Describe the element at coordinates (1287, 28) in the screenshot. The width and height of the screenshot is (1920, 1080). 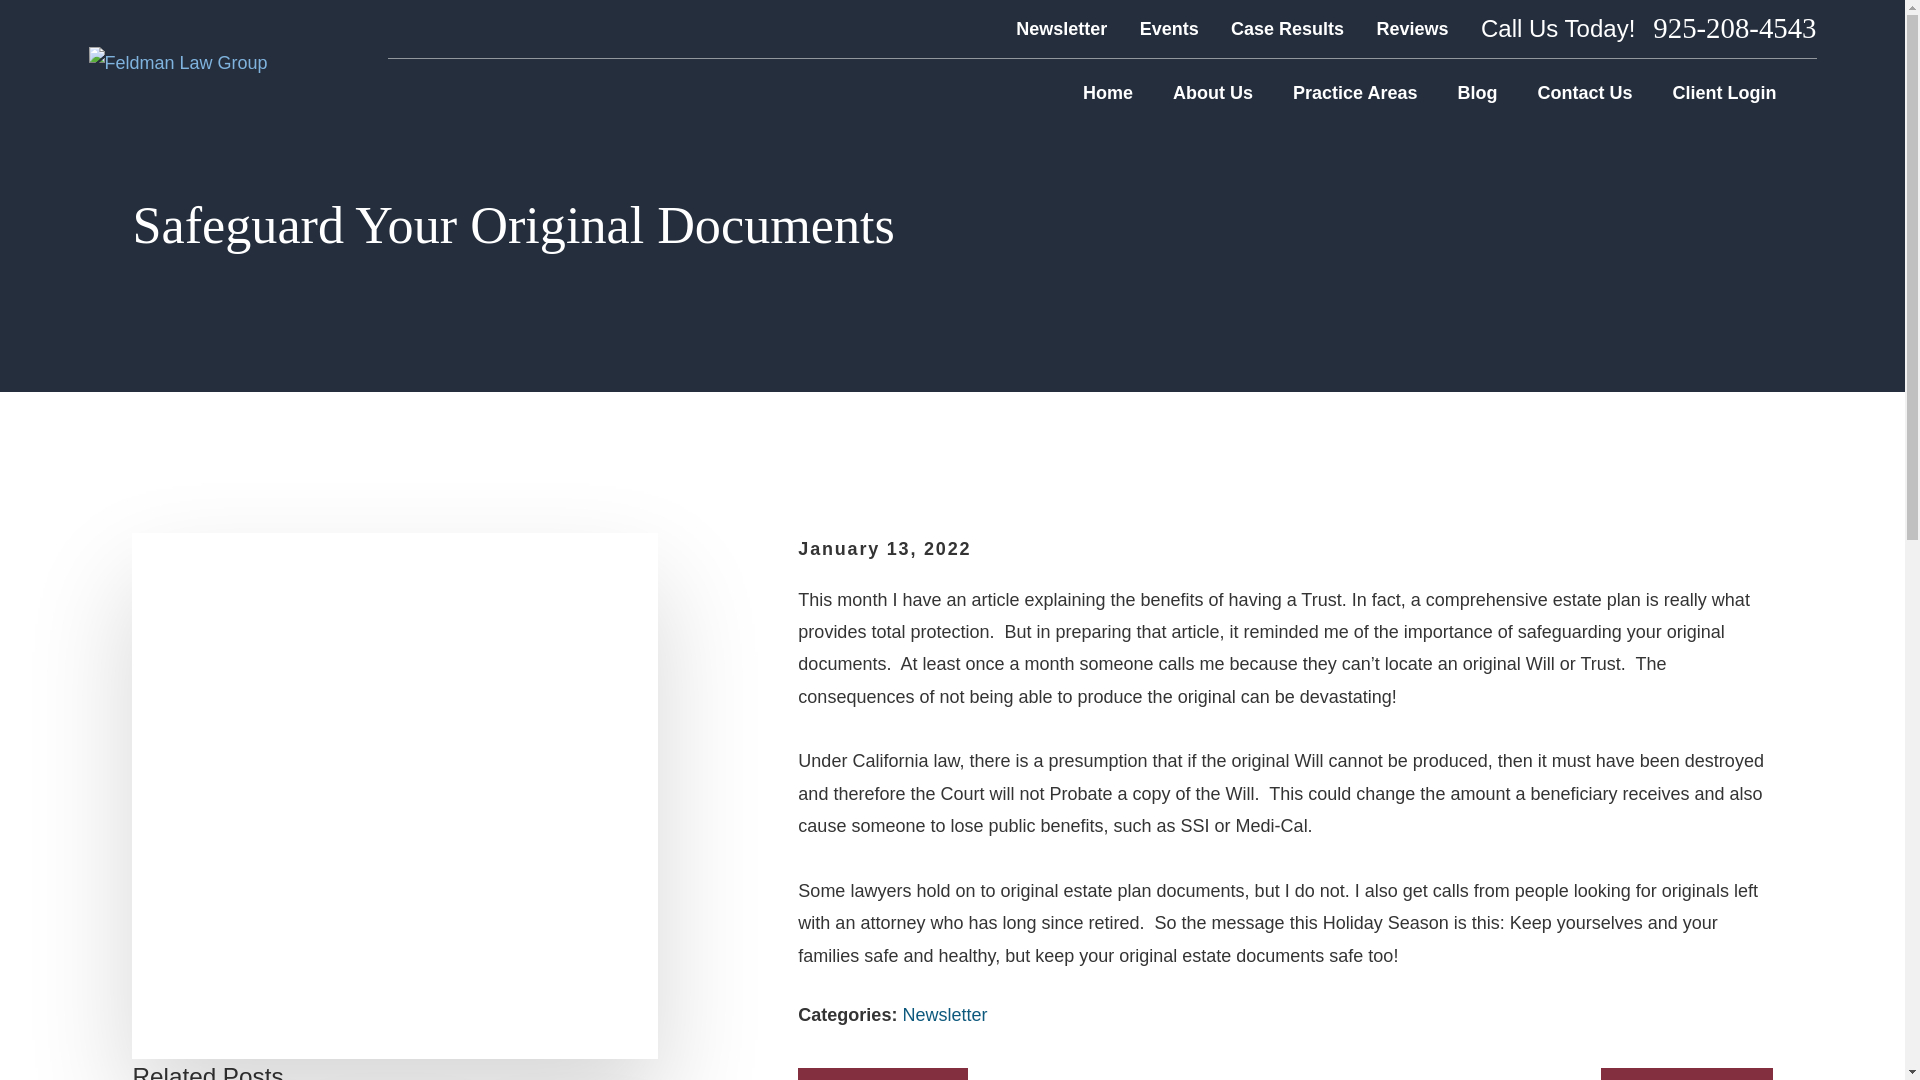
I see `Case Results` at that location.